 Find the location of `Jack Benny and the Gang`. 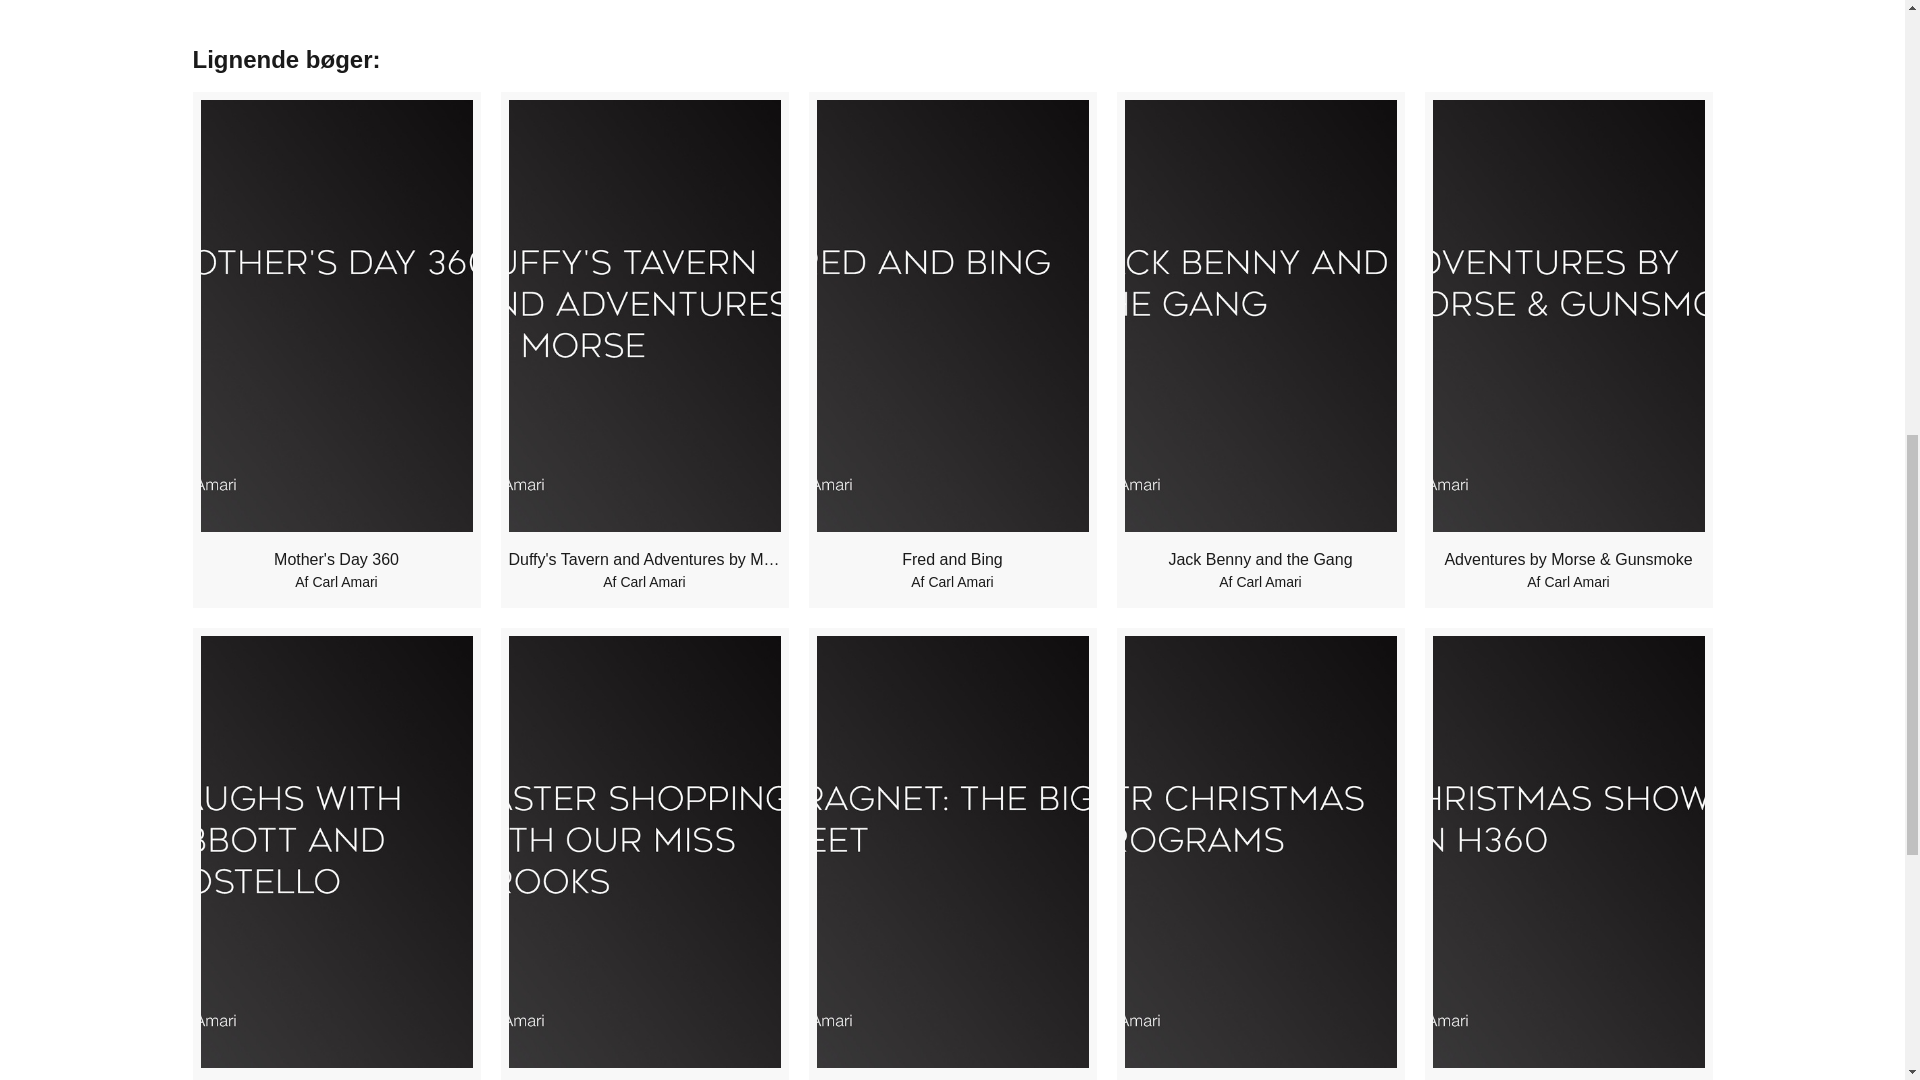

Jack Benny and the Gang is located at coordinates (1259, 560).